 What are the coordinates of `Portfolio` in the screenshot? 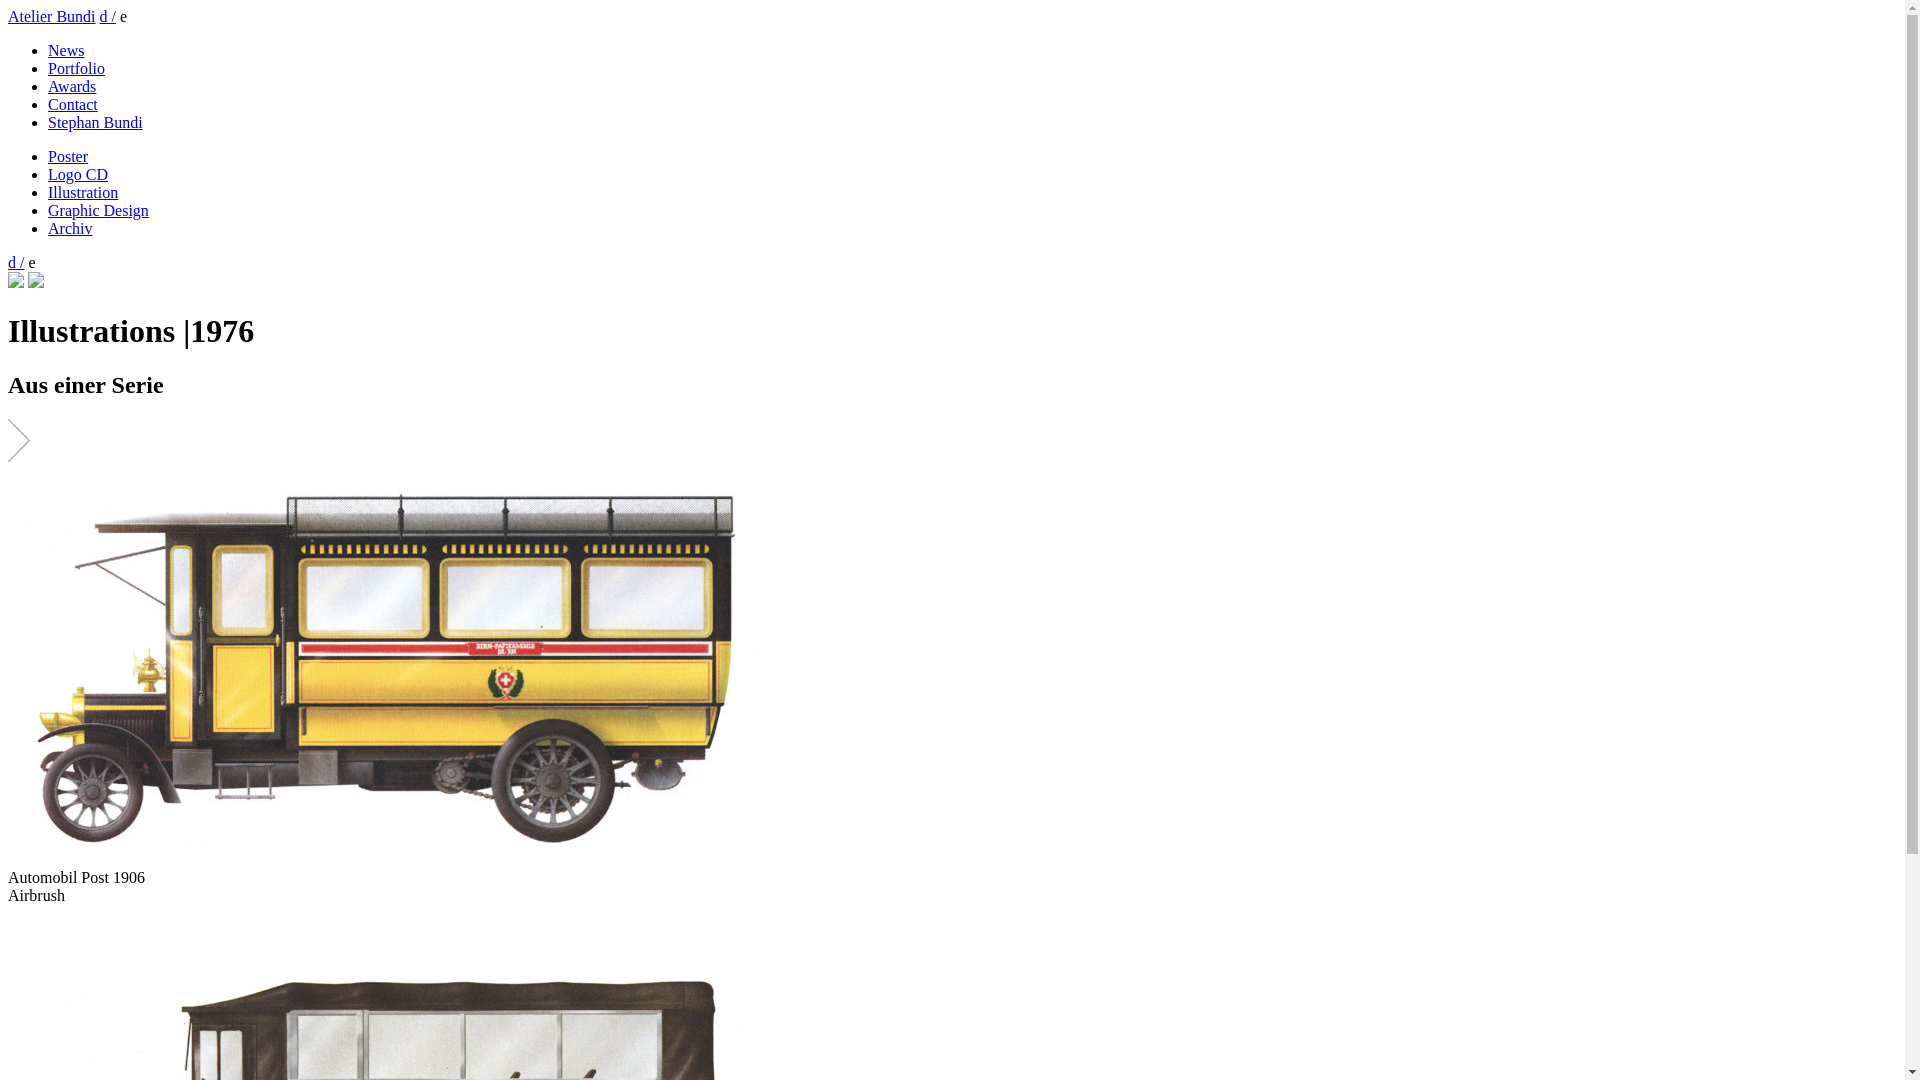 It's located at (76, 68).